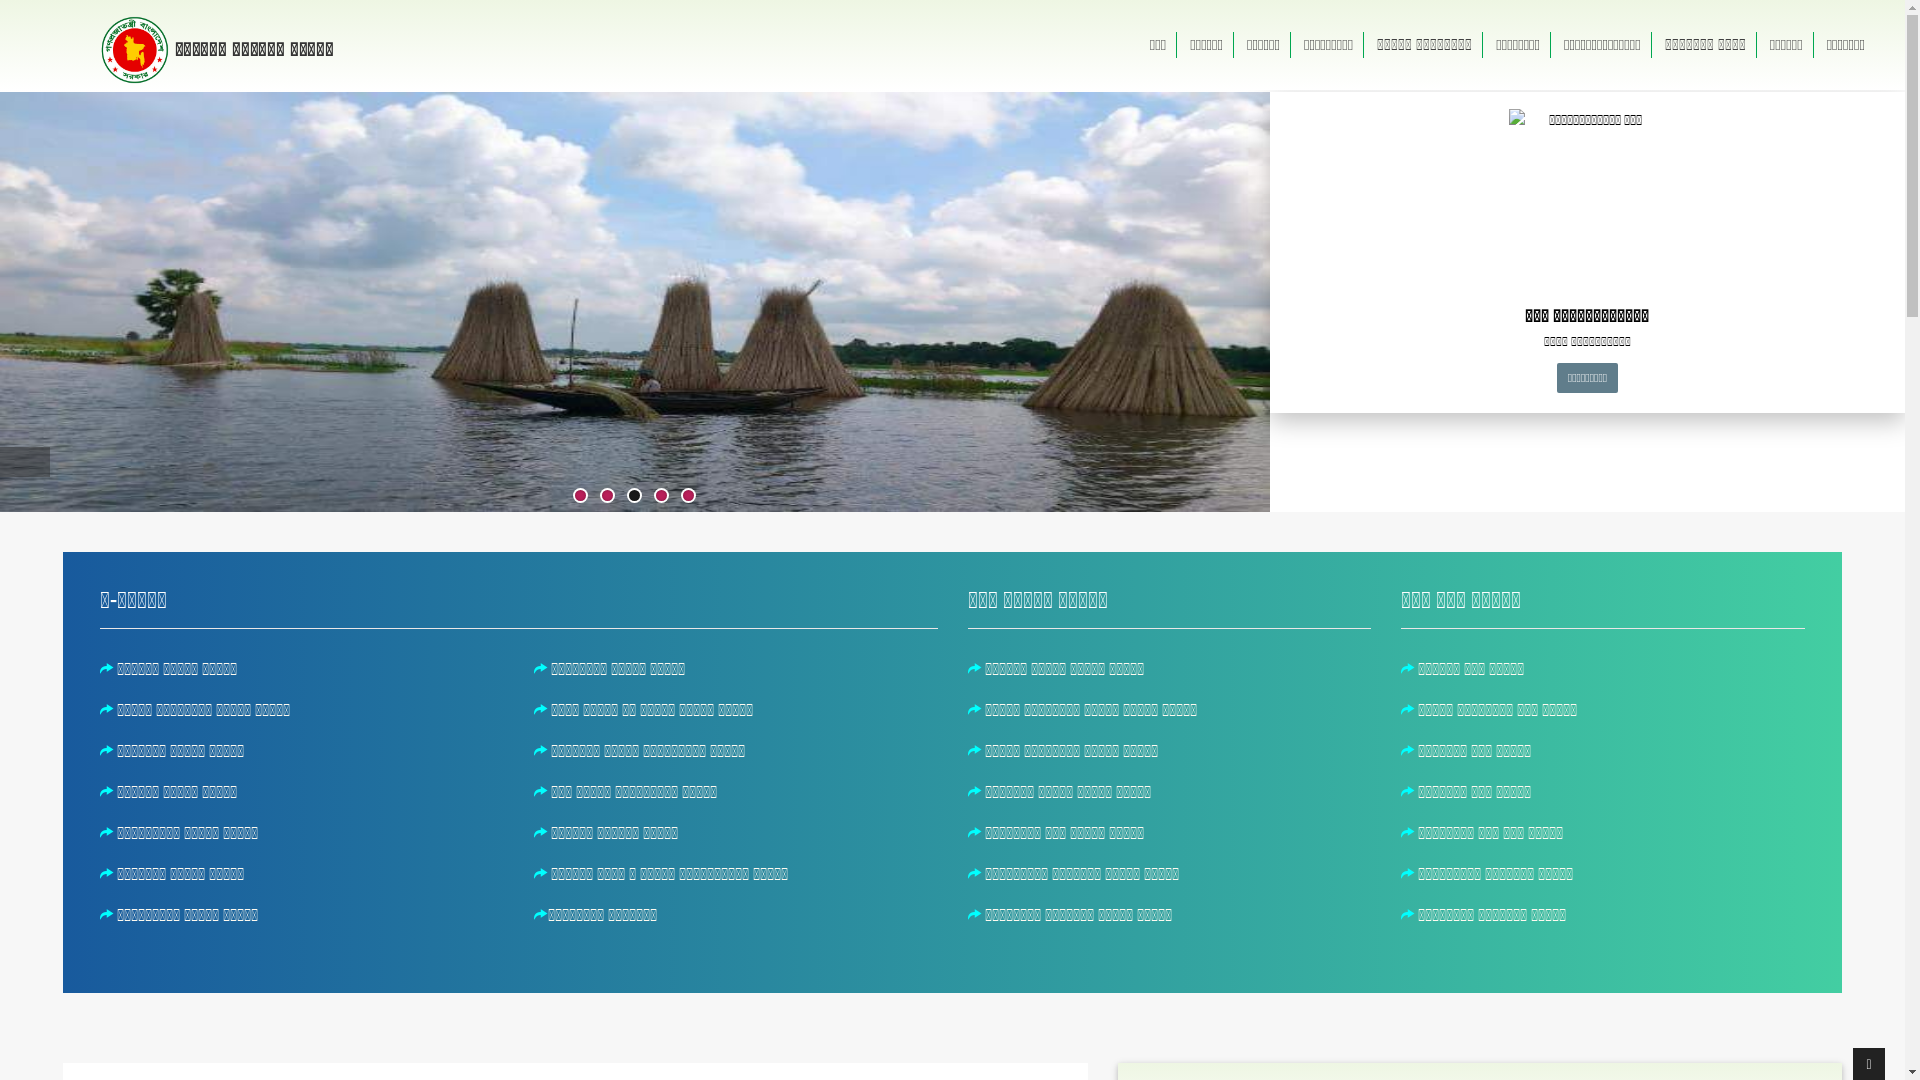 The image size is (1920, 1080). Describe the element at coordinates (608, 496) in the screenshot. I see `2` at that location.